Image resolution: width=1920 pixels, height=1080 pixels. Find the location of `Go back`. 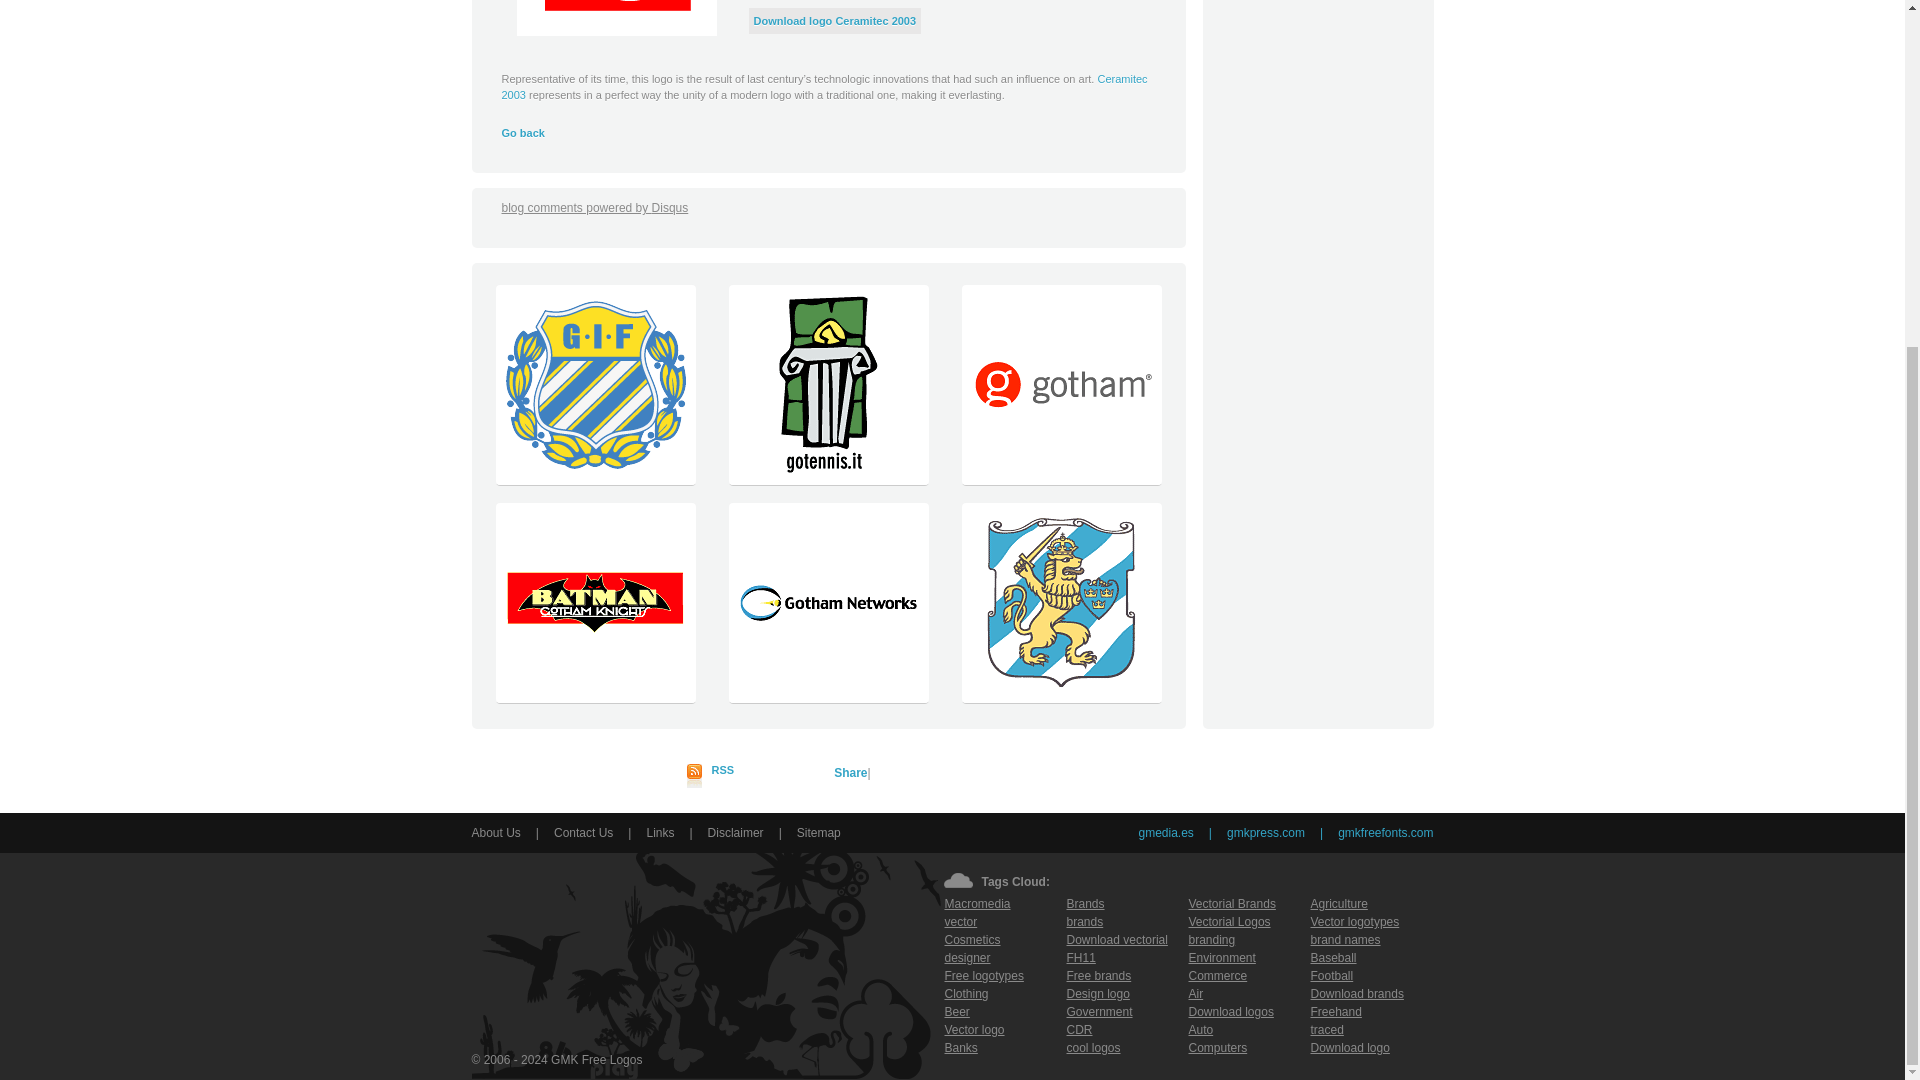

Go back is located at coordinates (523, 133).